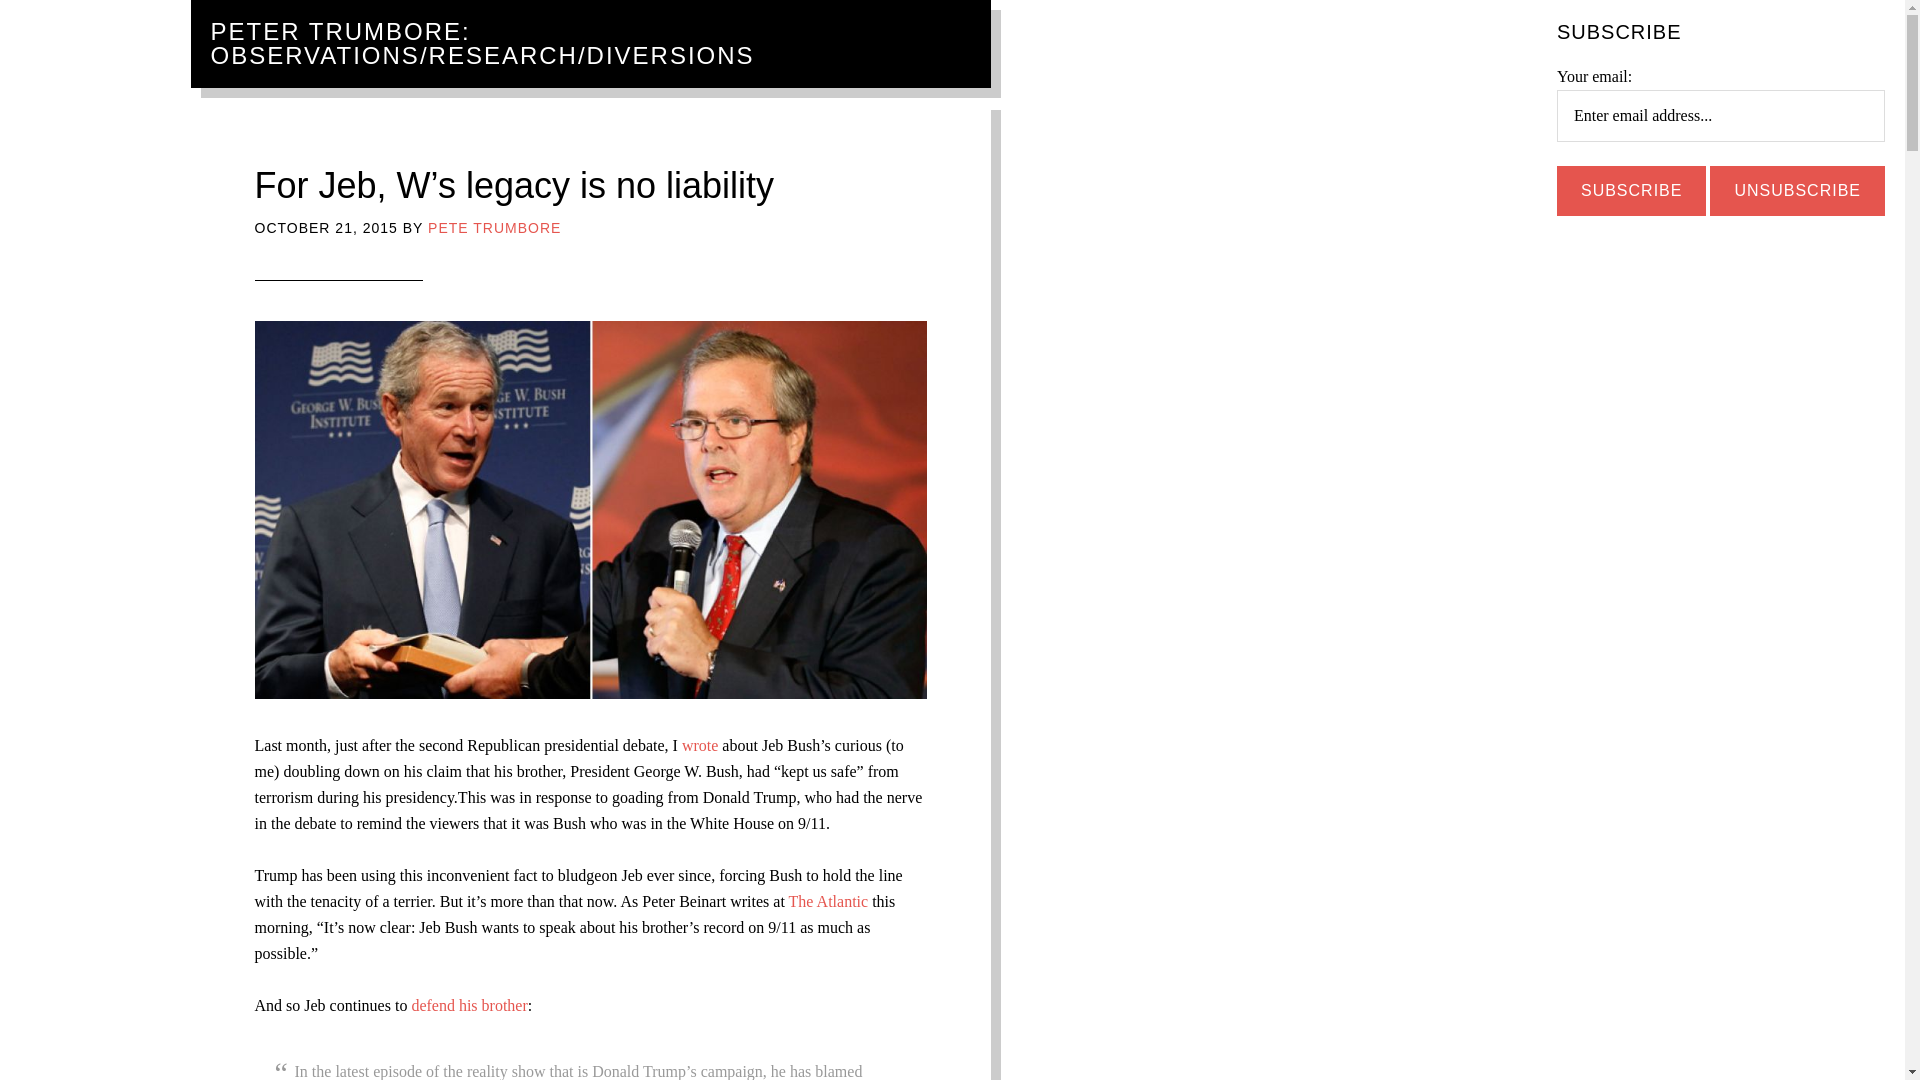  Describe the element at coordinates (701, 744) in the screenshot. I see `wrote` at that location.